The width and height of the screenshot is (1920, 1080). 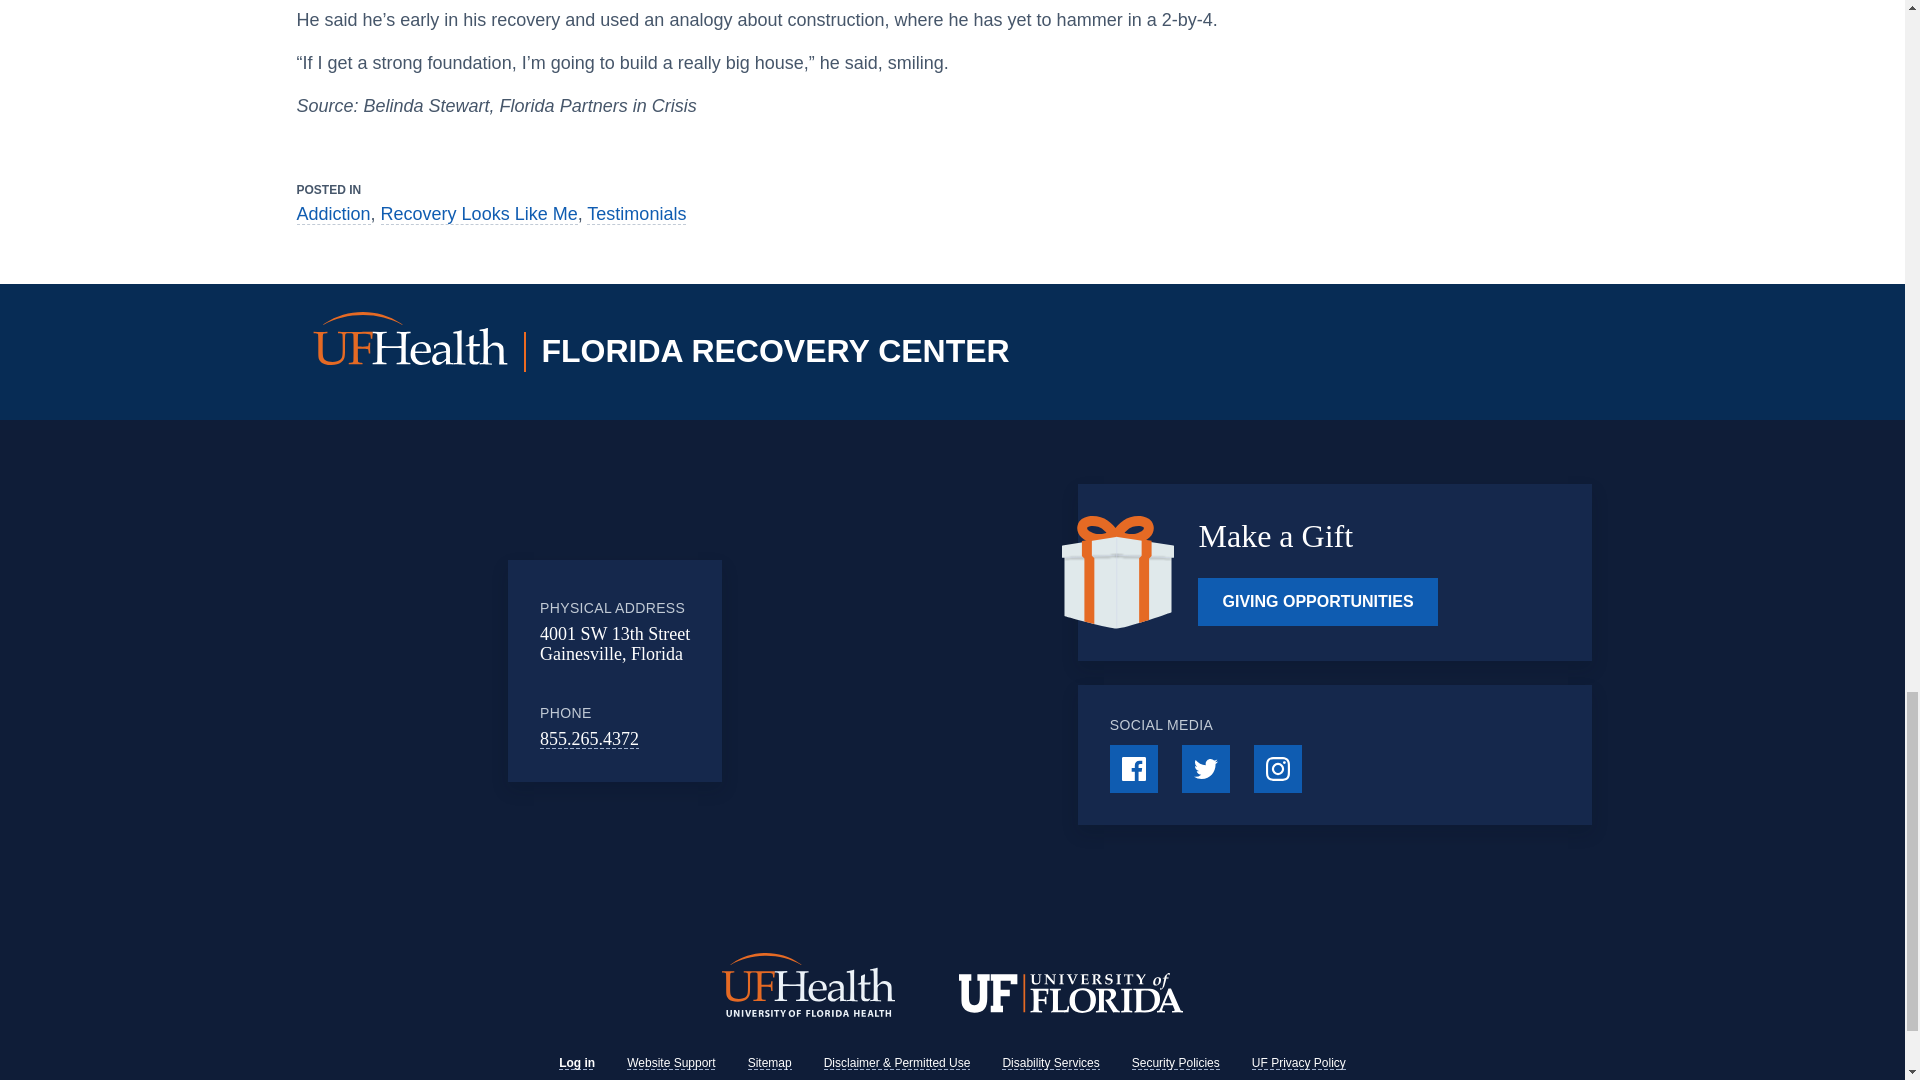 I want to click on Security Policies, so click(x=1176, y=1063).